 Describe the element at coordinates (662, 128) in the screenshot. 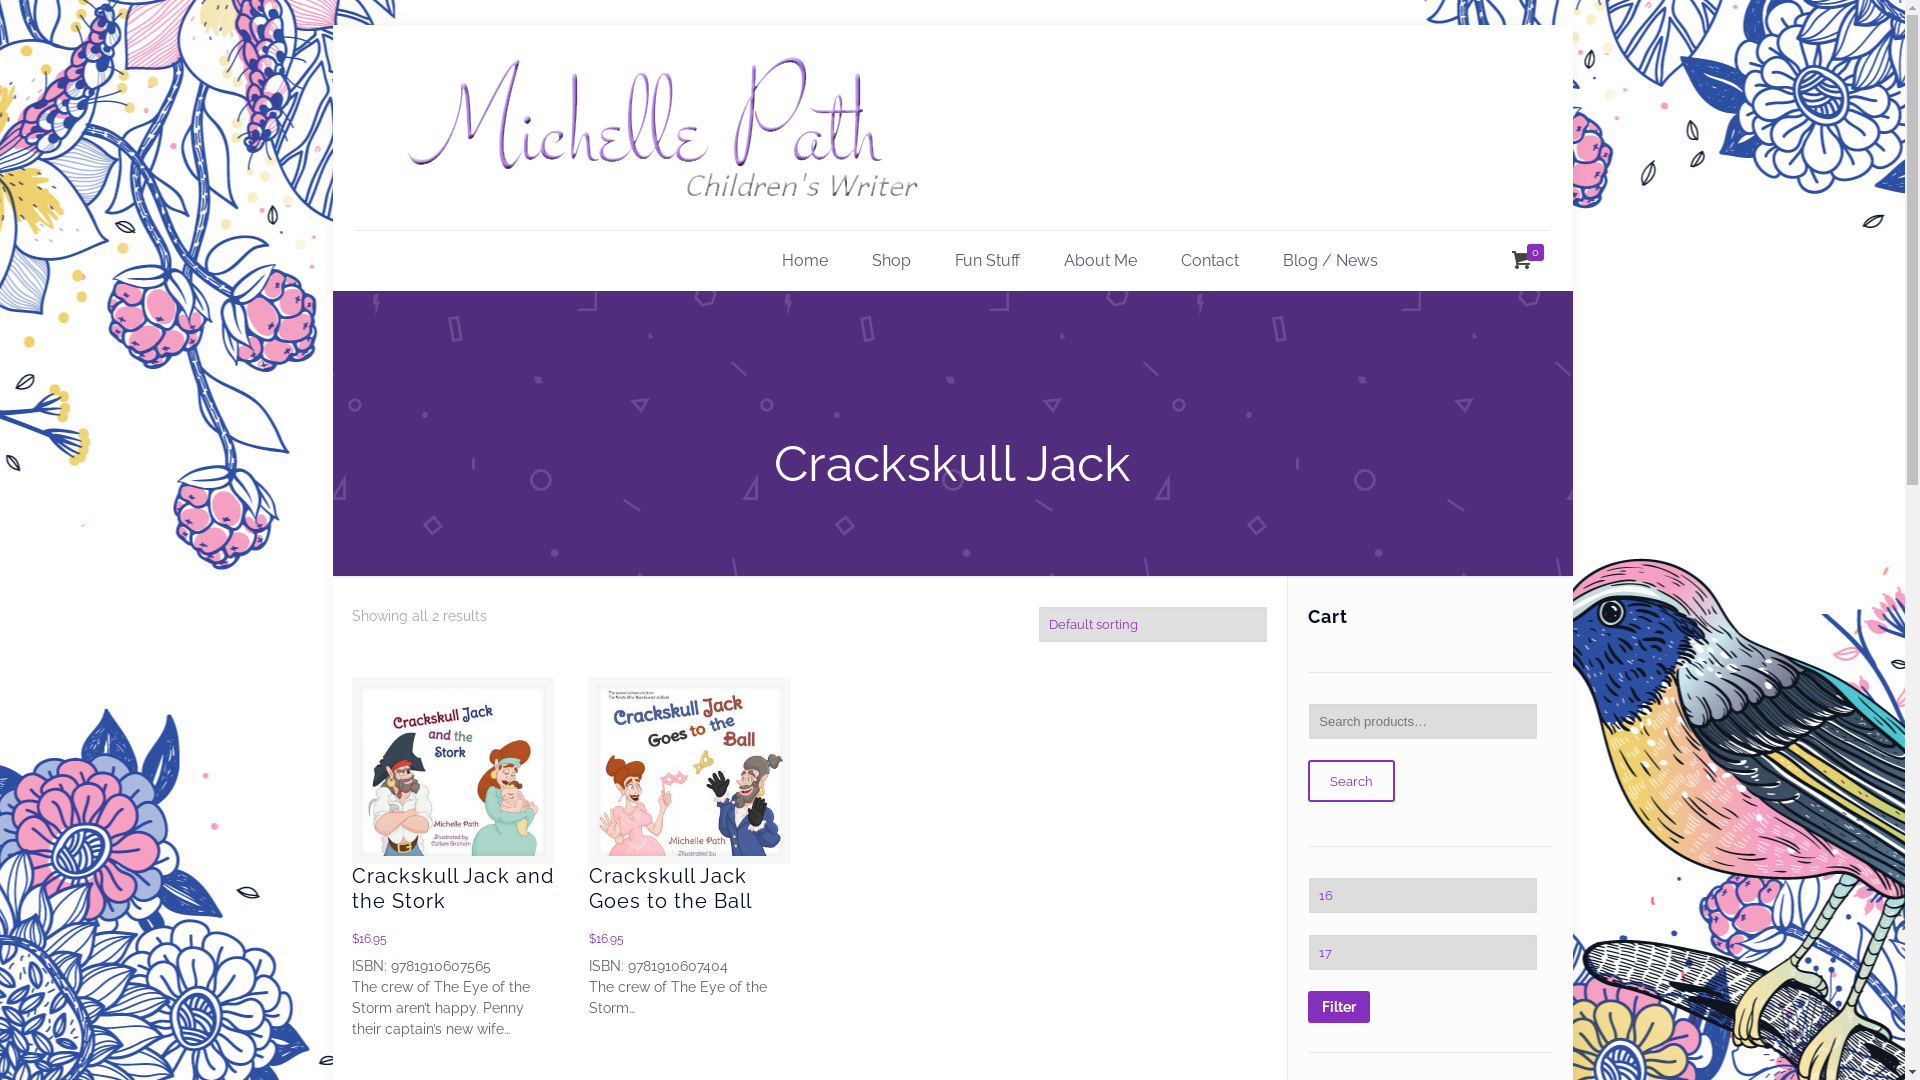

I see `Michelle Path` at that location.